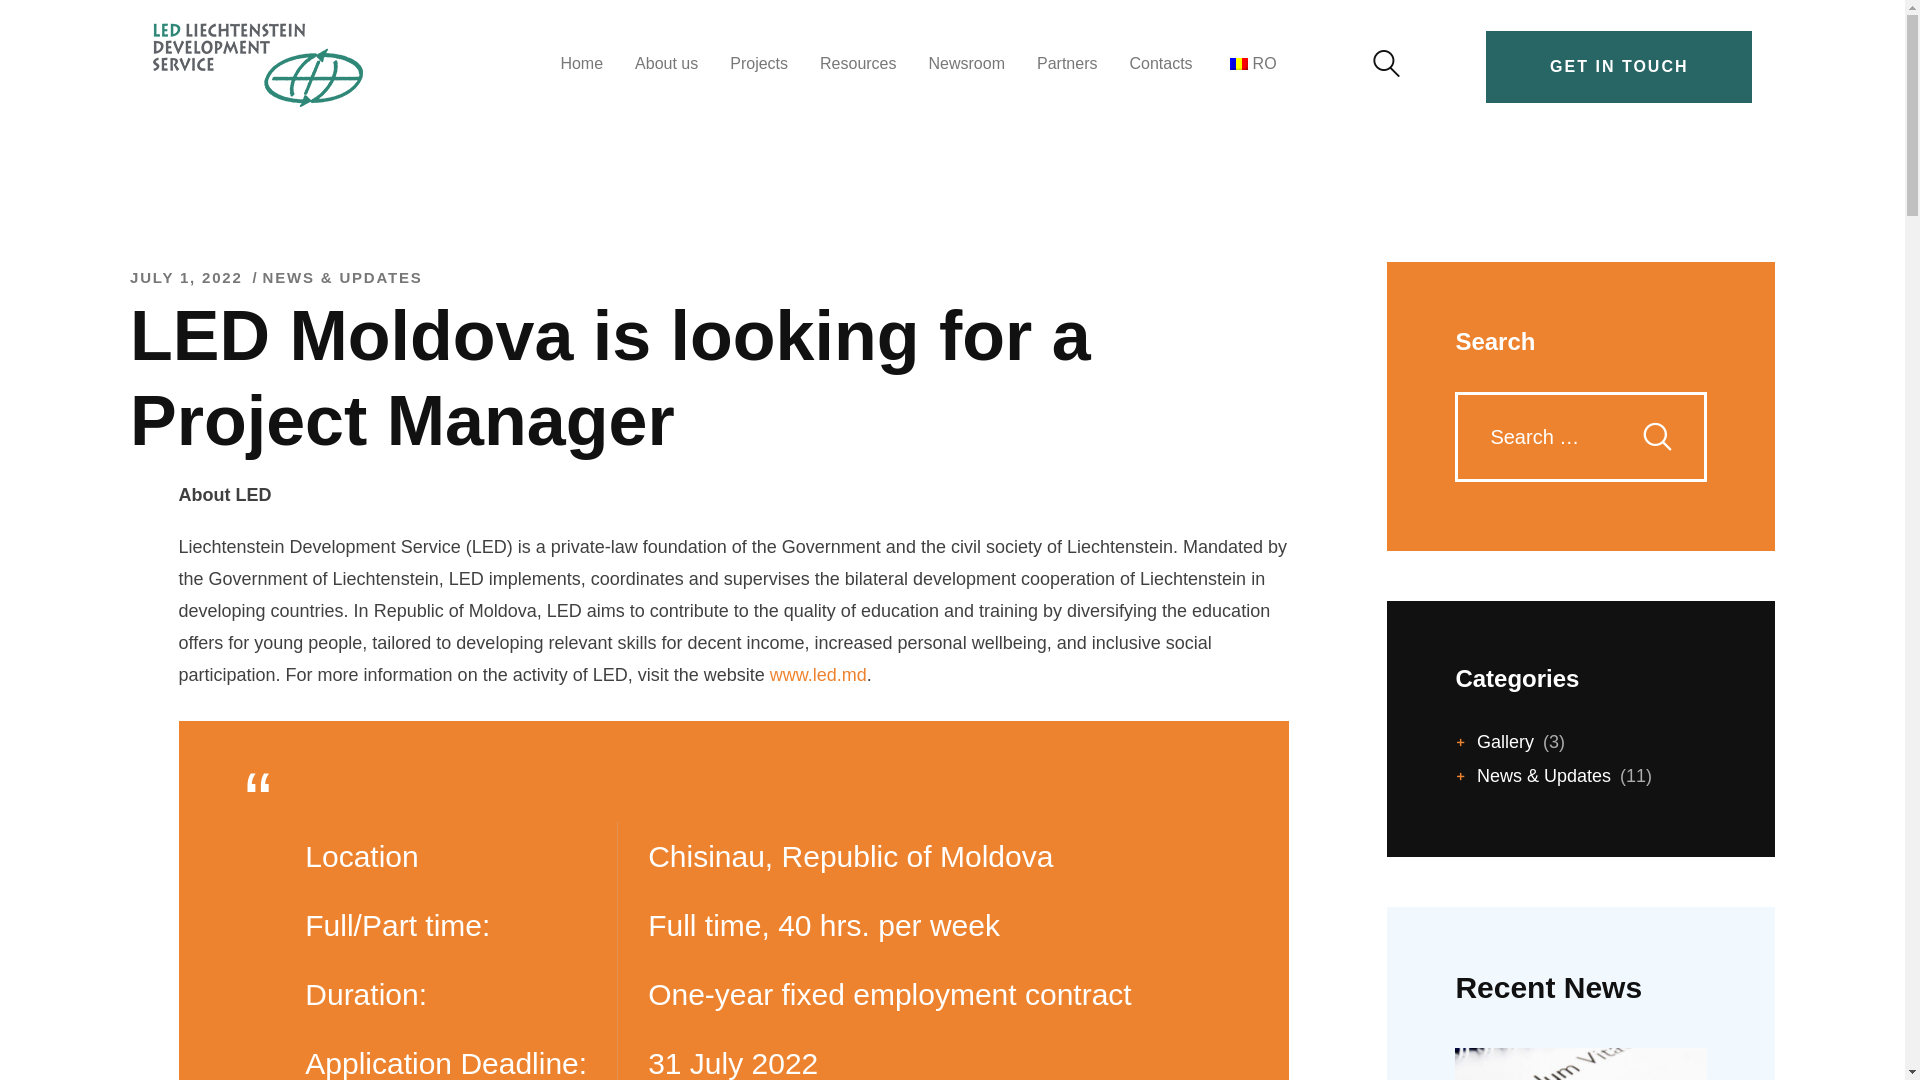 This screenshot has height=1080, width=1920. Describe the element at coordinates (1067, 63) in the screenshot. I see `Partners` at that location.